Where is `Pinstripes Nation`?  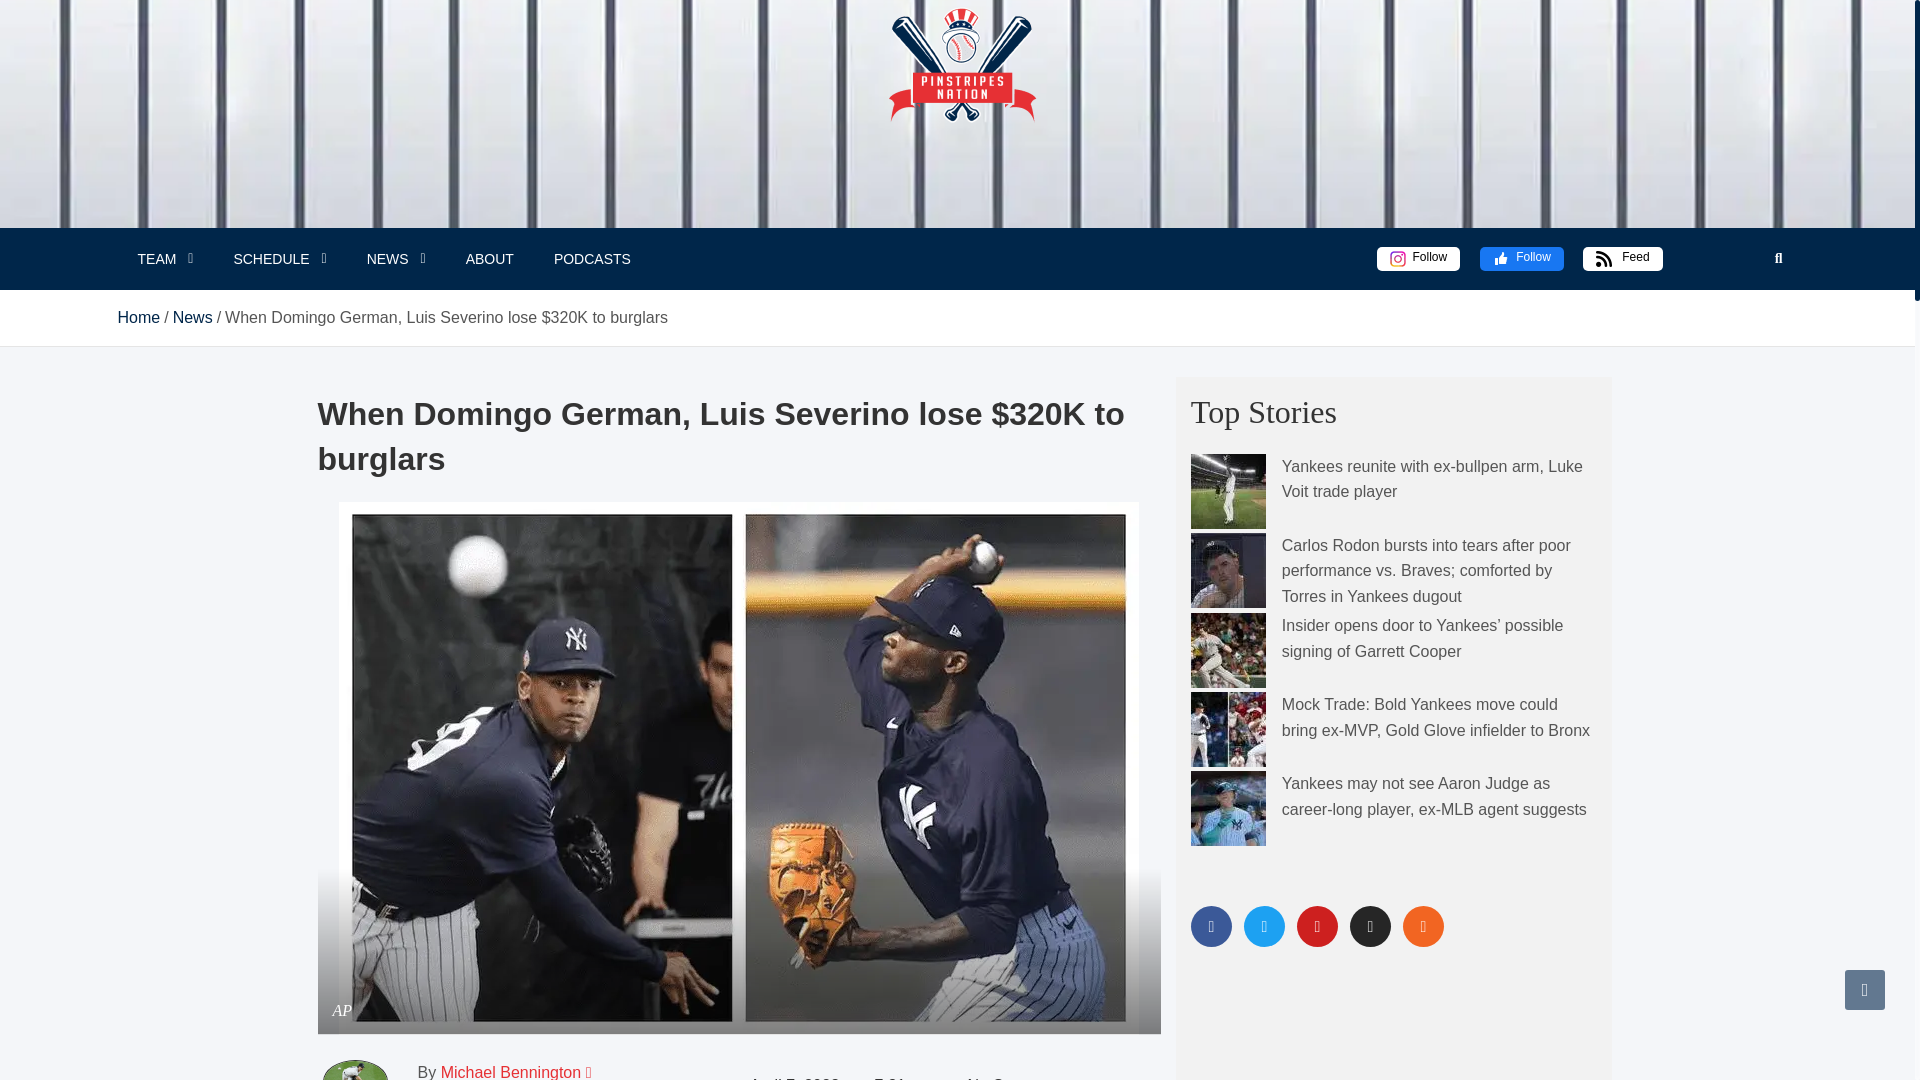 Pinstripes Nation is located at coordinates (952, 114).